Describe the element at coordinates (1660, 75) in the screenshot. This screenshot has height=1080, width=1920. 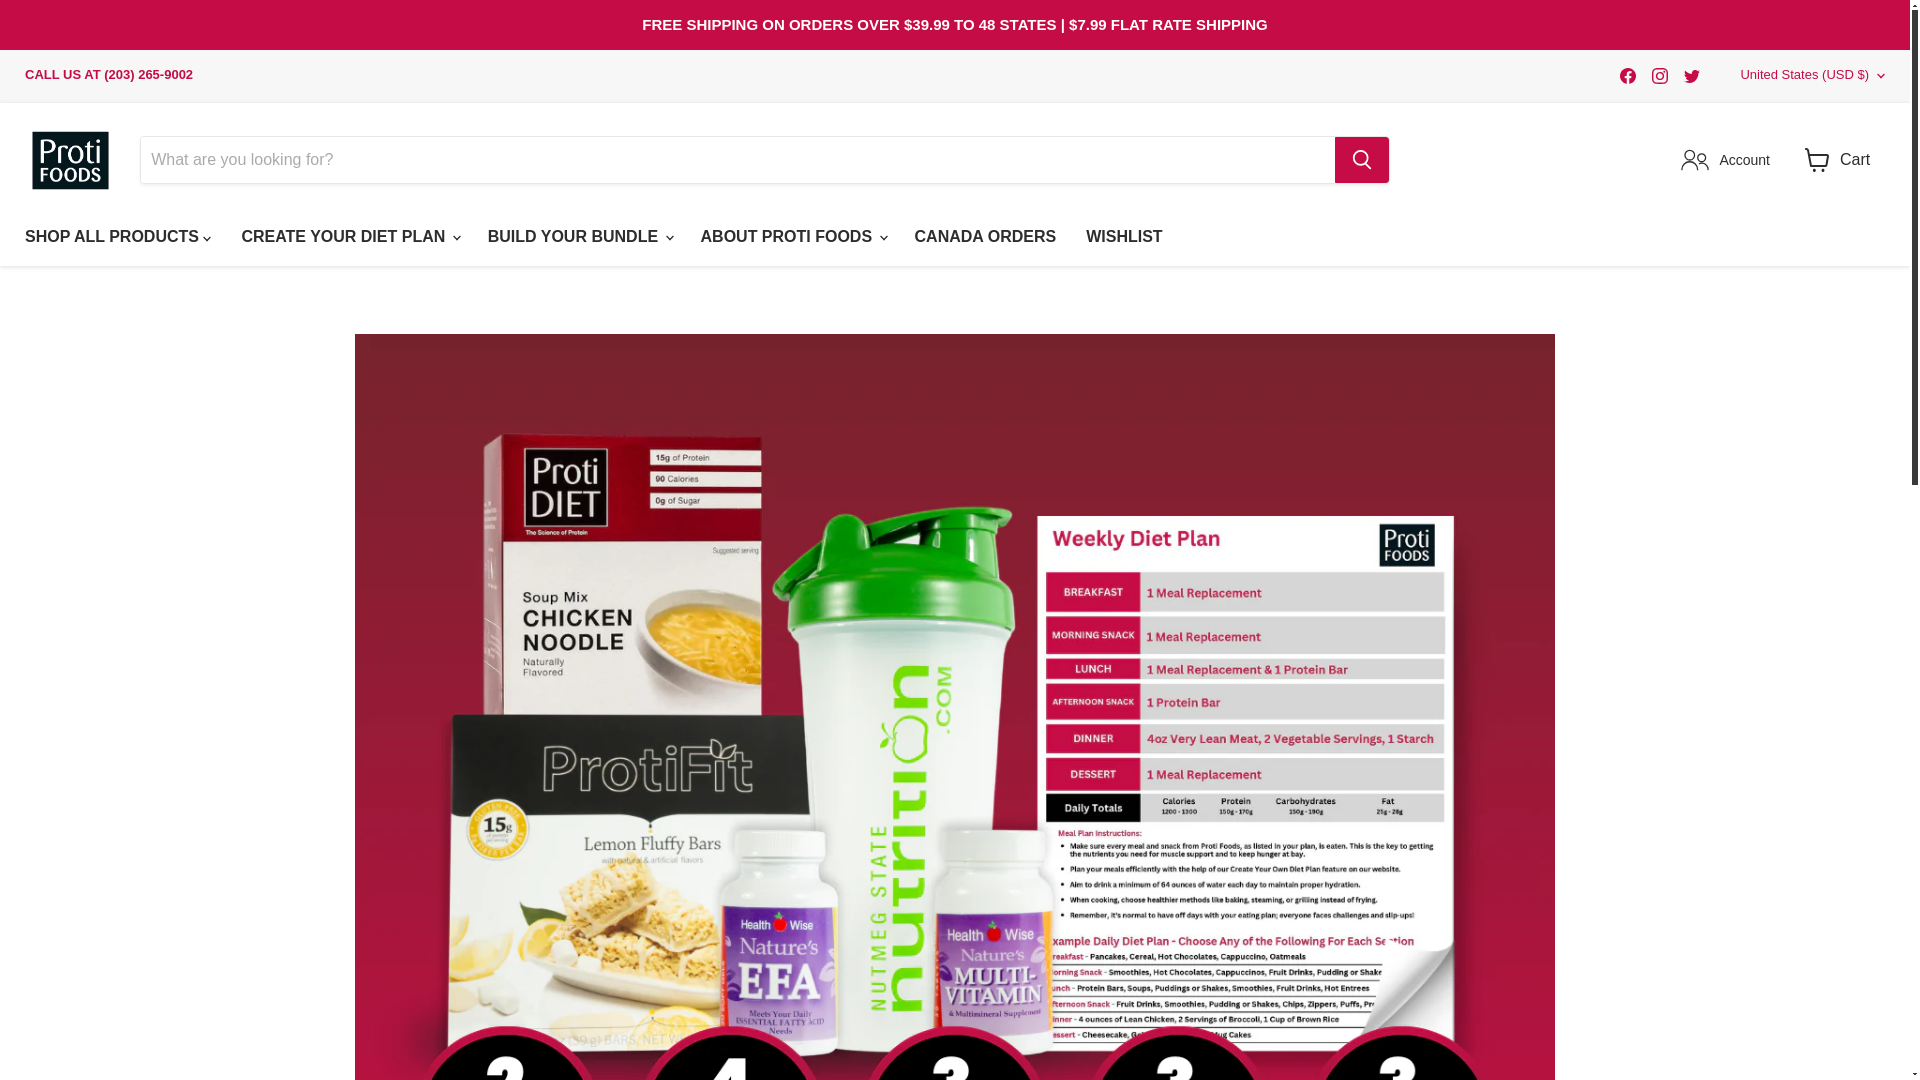
I see `Find us on Instagram` at that location.